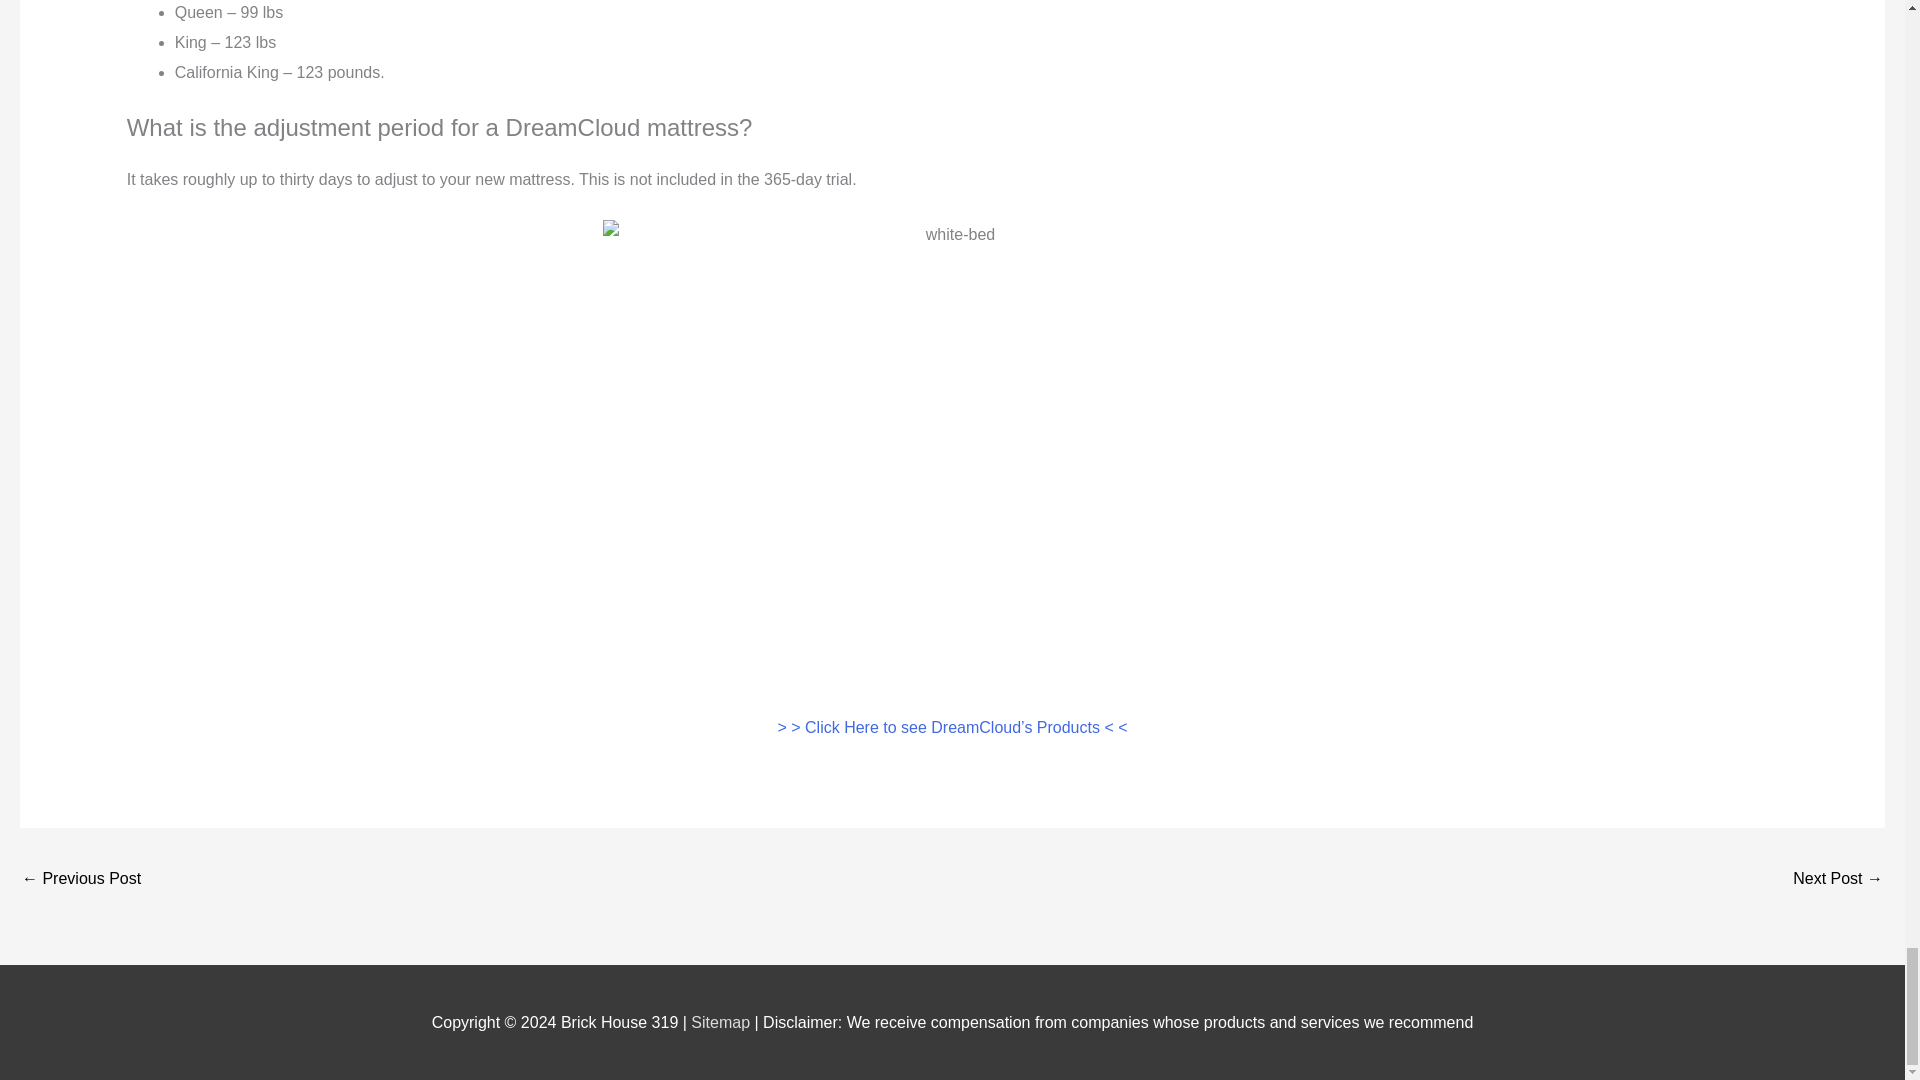  What do you see at coordinates (1838, 880) in the screenshot?
I see `Dreamcloud Uae` at bounding box center [1838, 880].